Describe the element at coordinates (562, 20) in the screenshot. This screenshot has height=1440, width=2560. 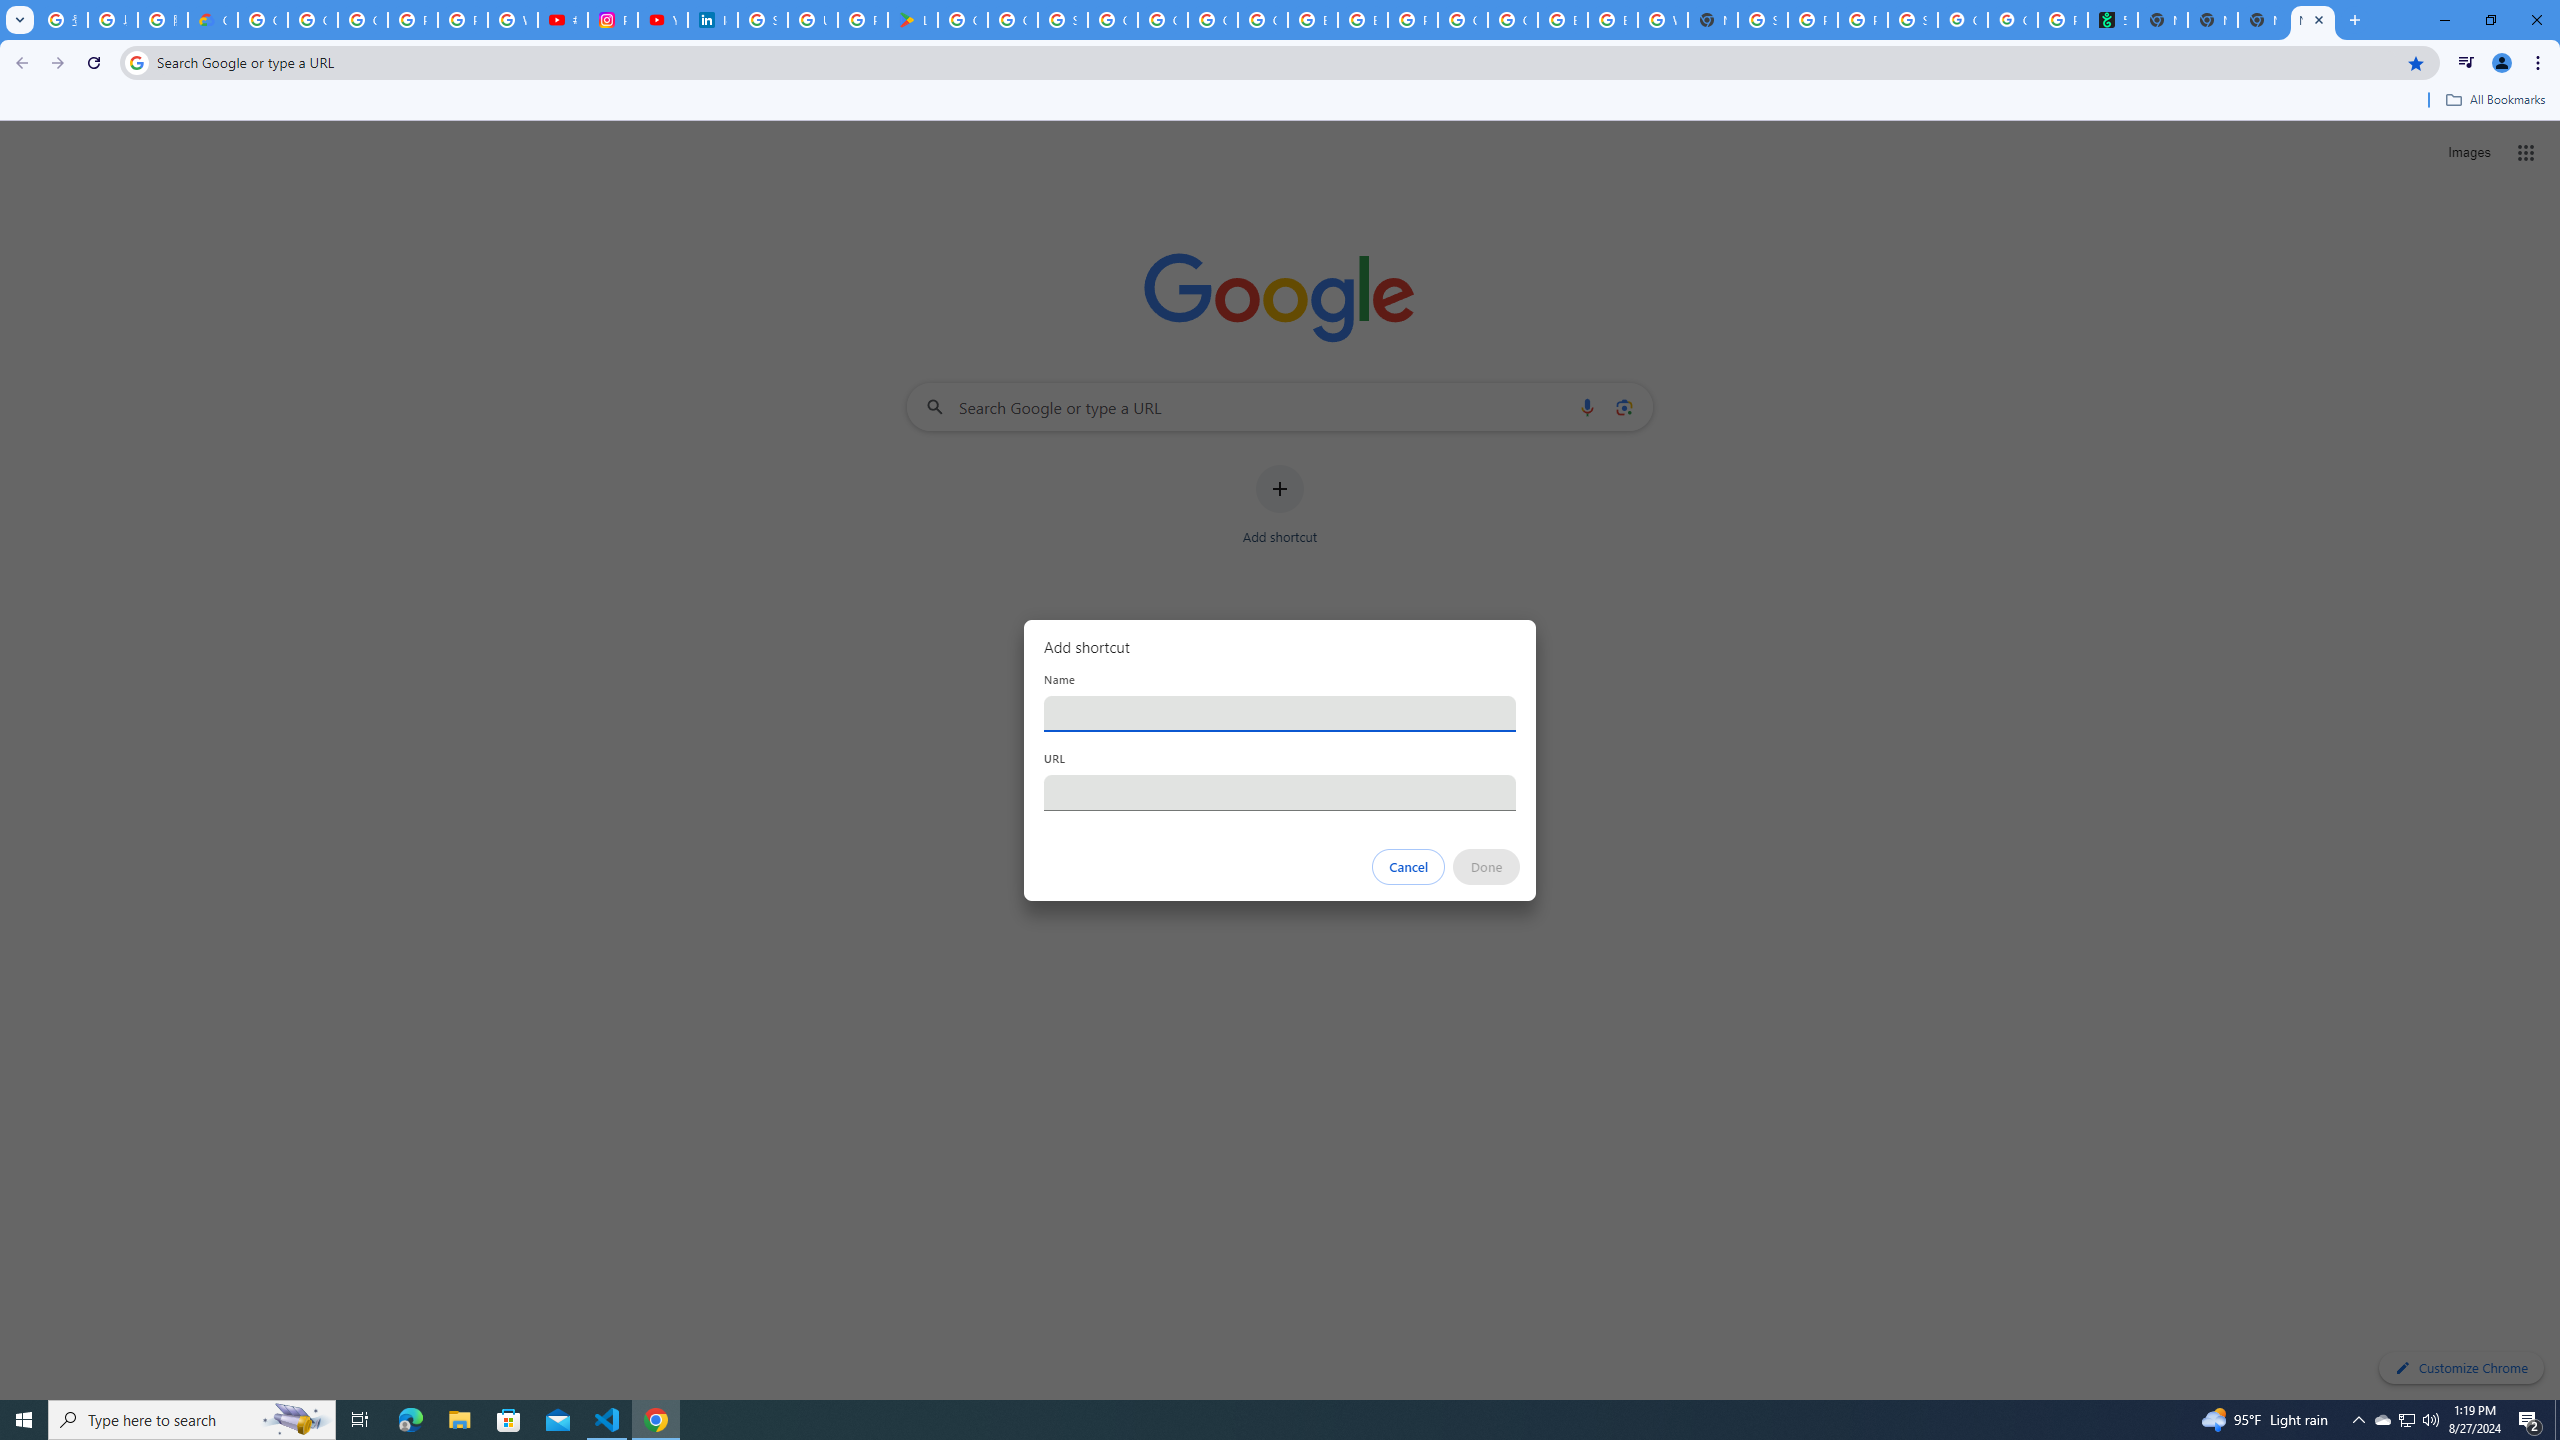
I see `#nbabasketballhighlights - YouTube` at that location.